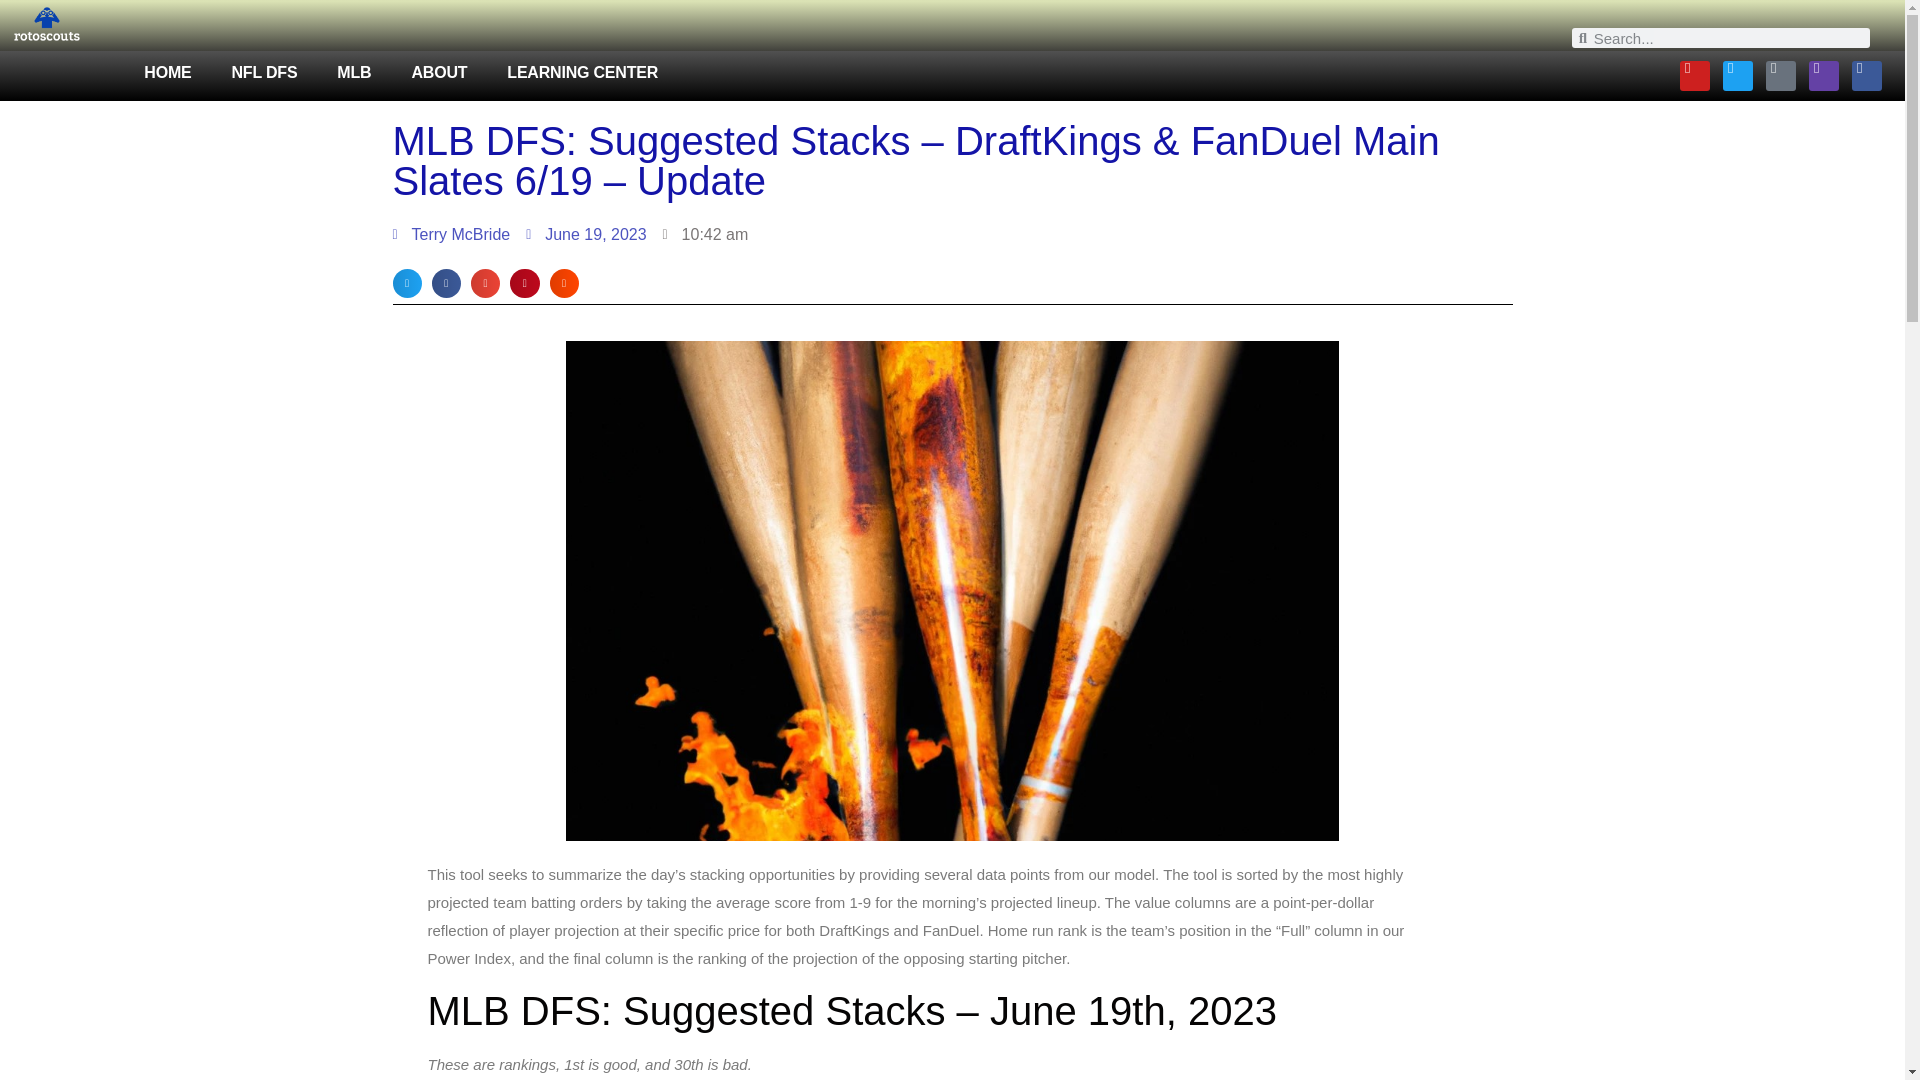 The width and height of the screenshot is (1920, 1080). Describe the element at coordinates (450, 235) in the screenshot. I see `Terry McBride` at that location.